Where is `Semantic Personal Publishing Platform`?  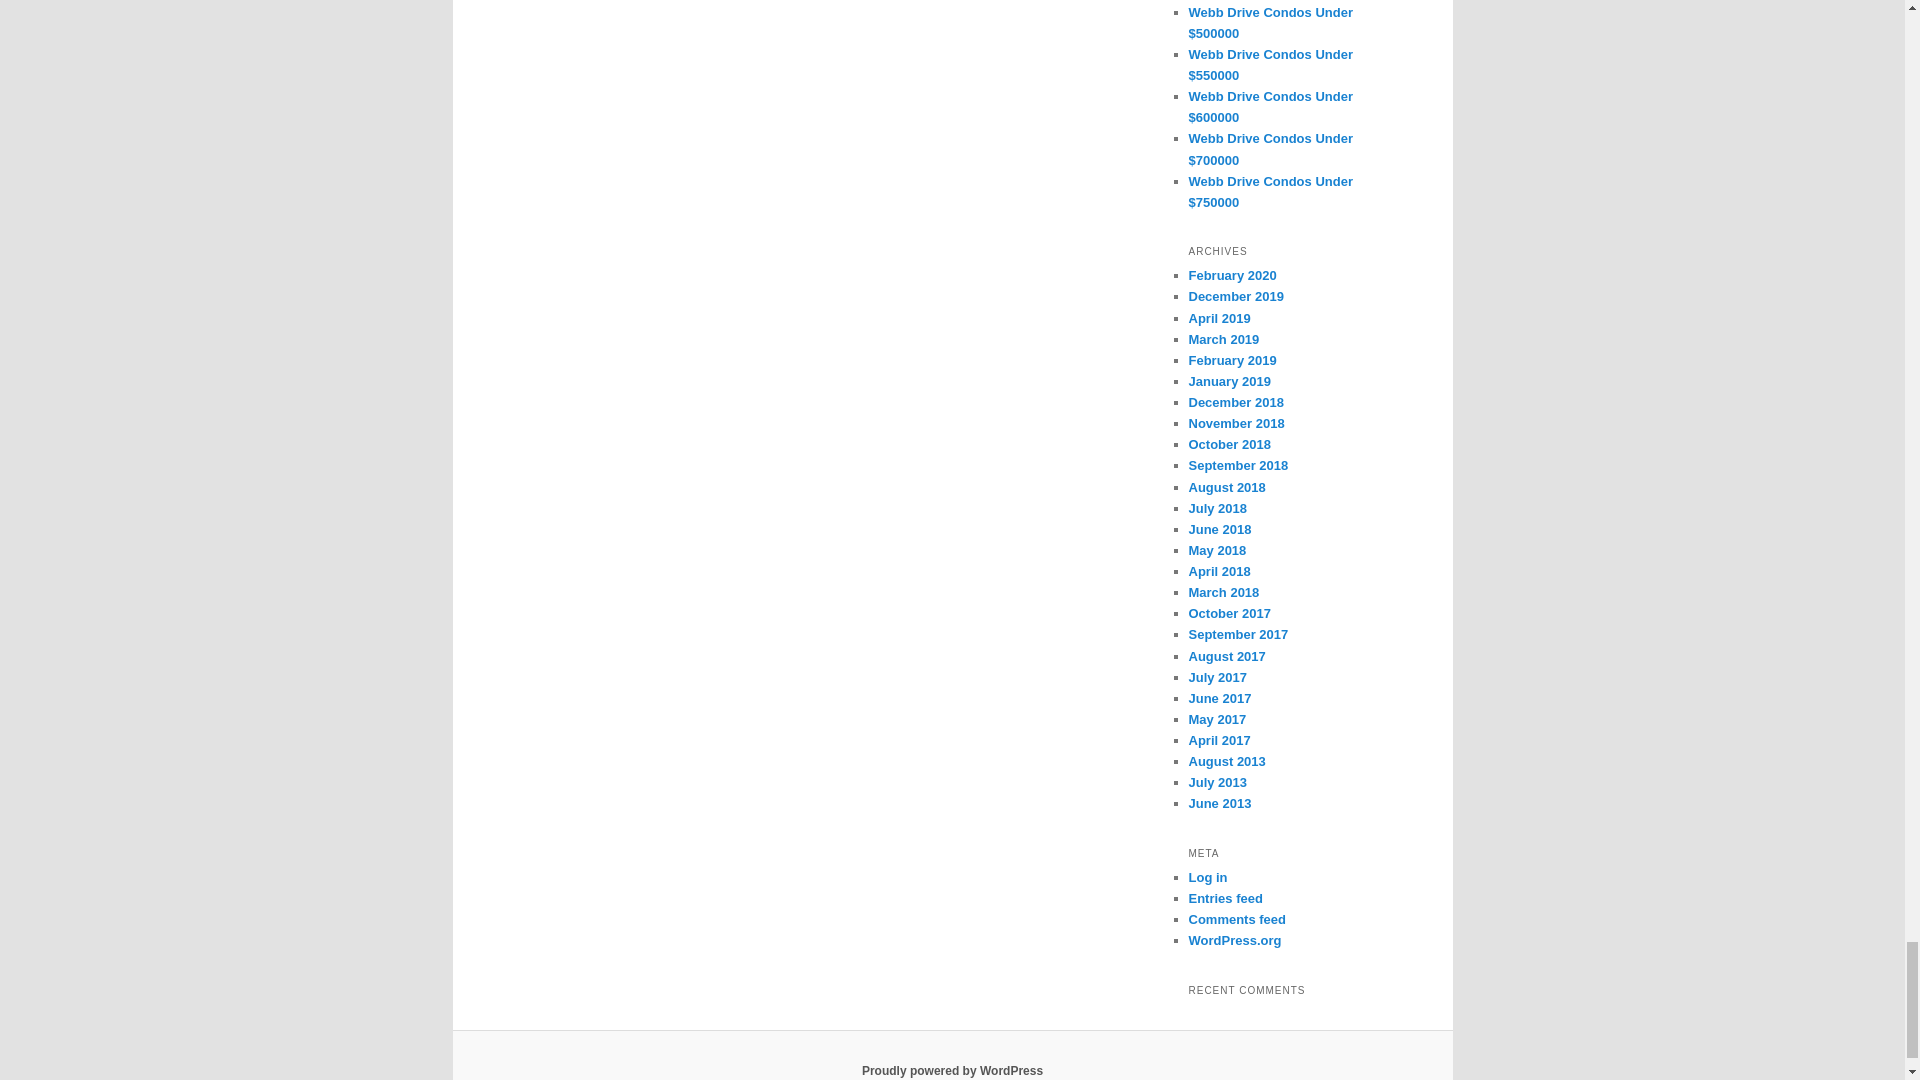 Semantic Personal Publishing Platform is located at coordinates (952, 1070).